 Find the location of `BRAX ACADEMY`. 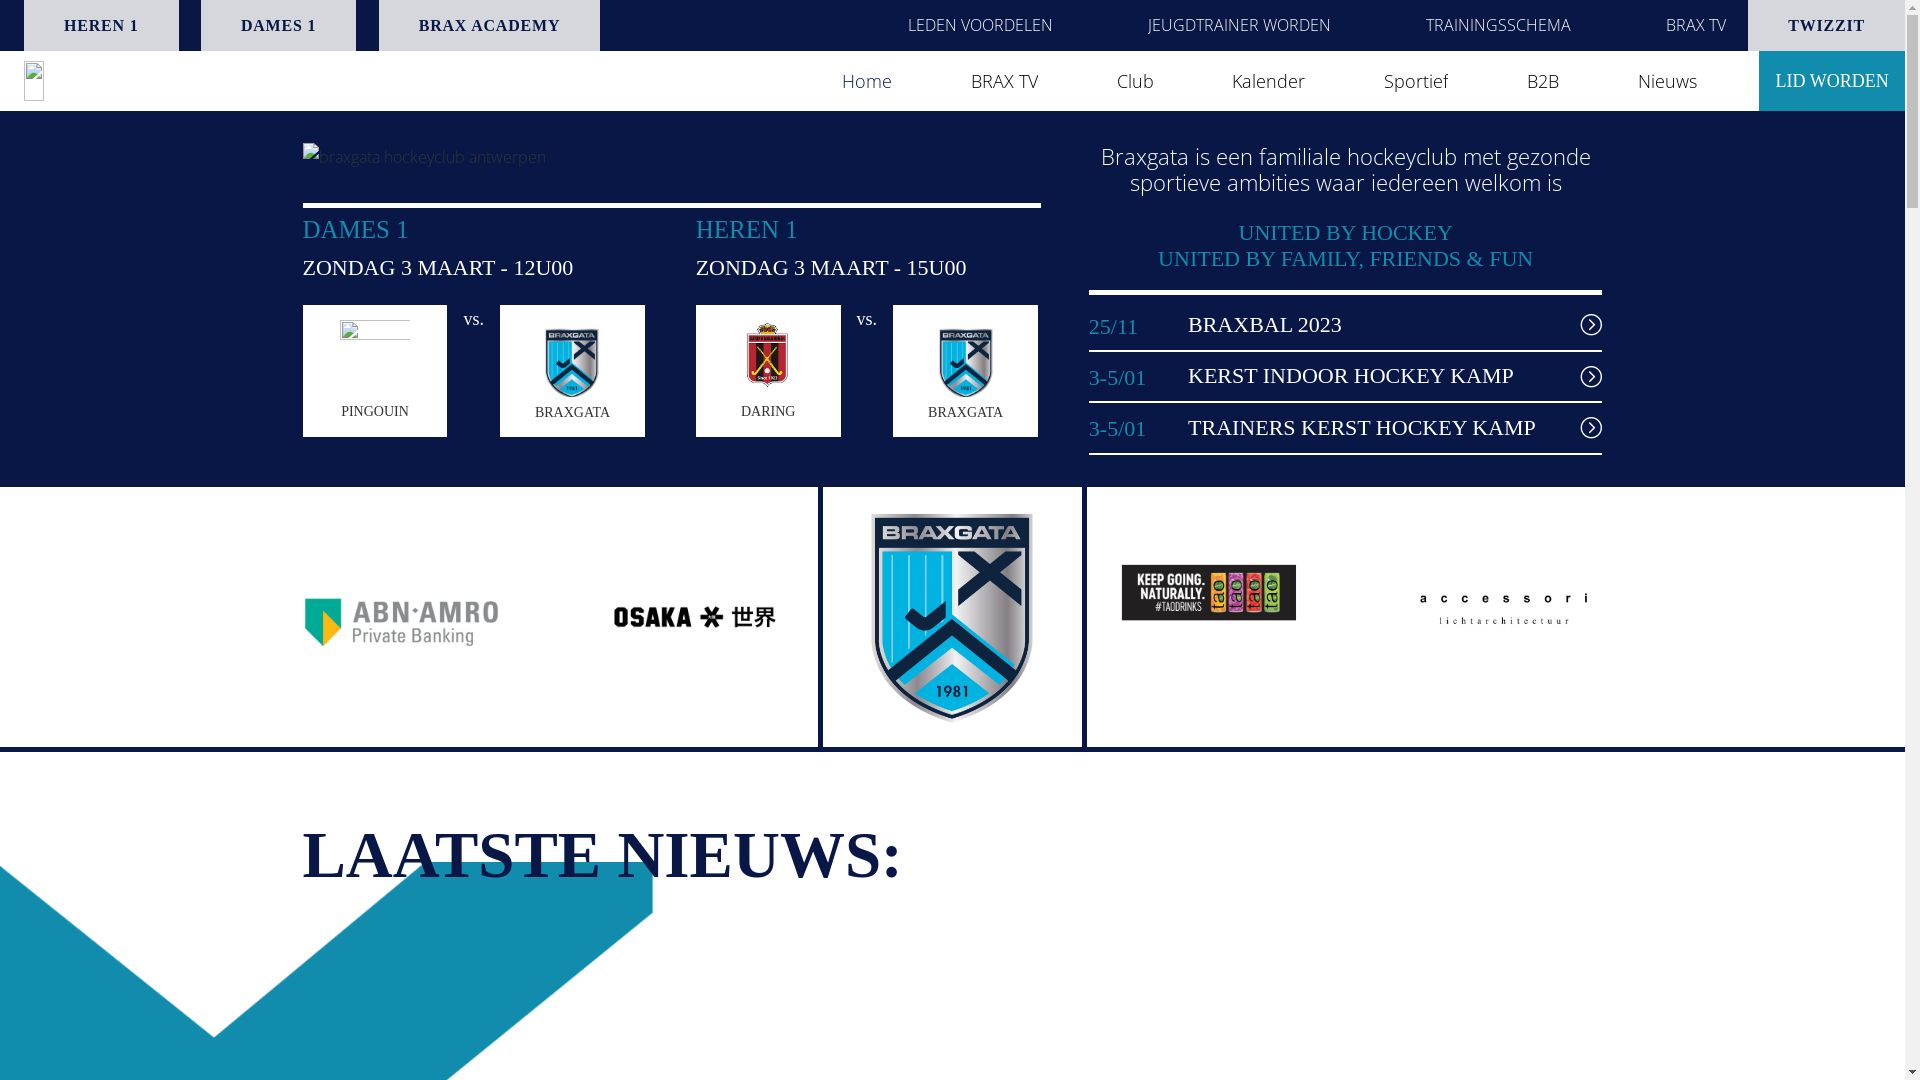

BRAX ACADEMY is located at coordinates (490, 26).